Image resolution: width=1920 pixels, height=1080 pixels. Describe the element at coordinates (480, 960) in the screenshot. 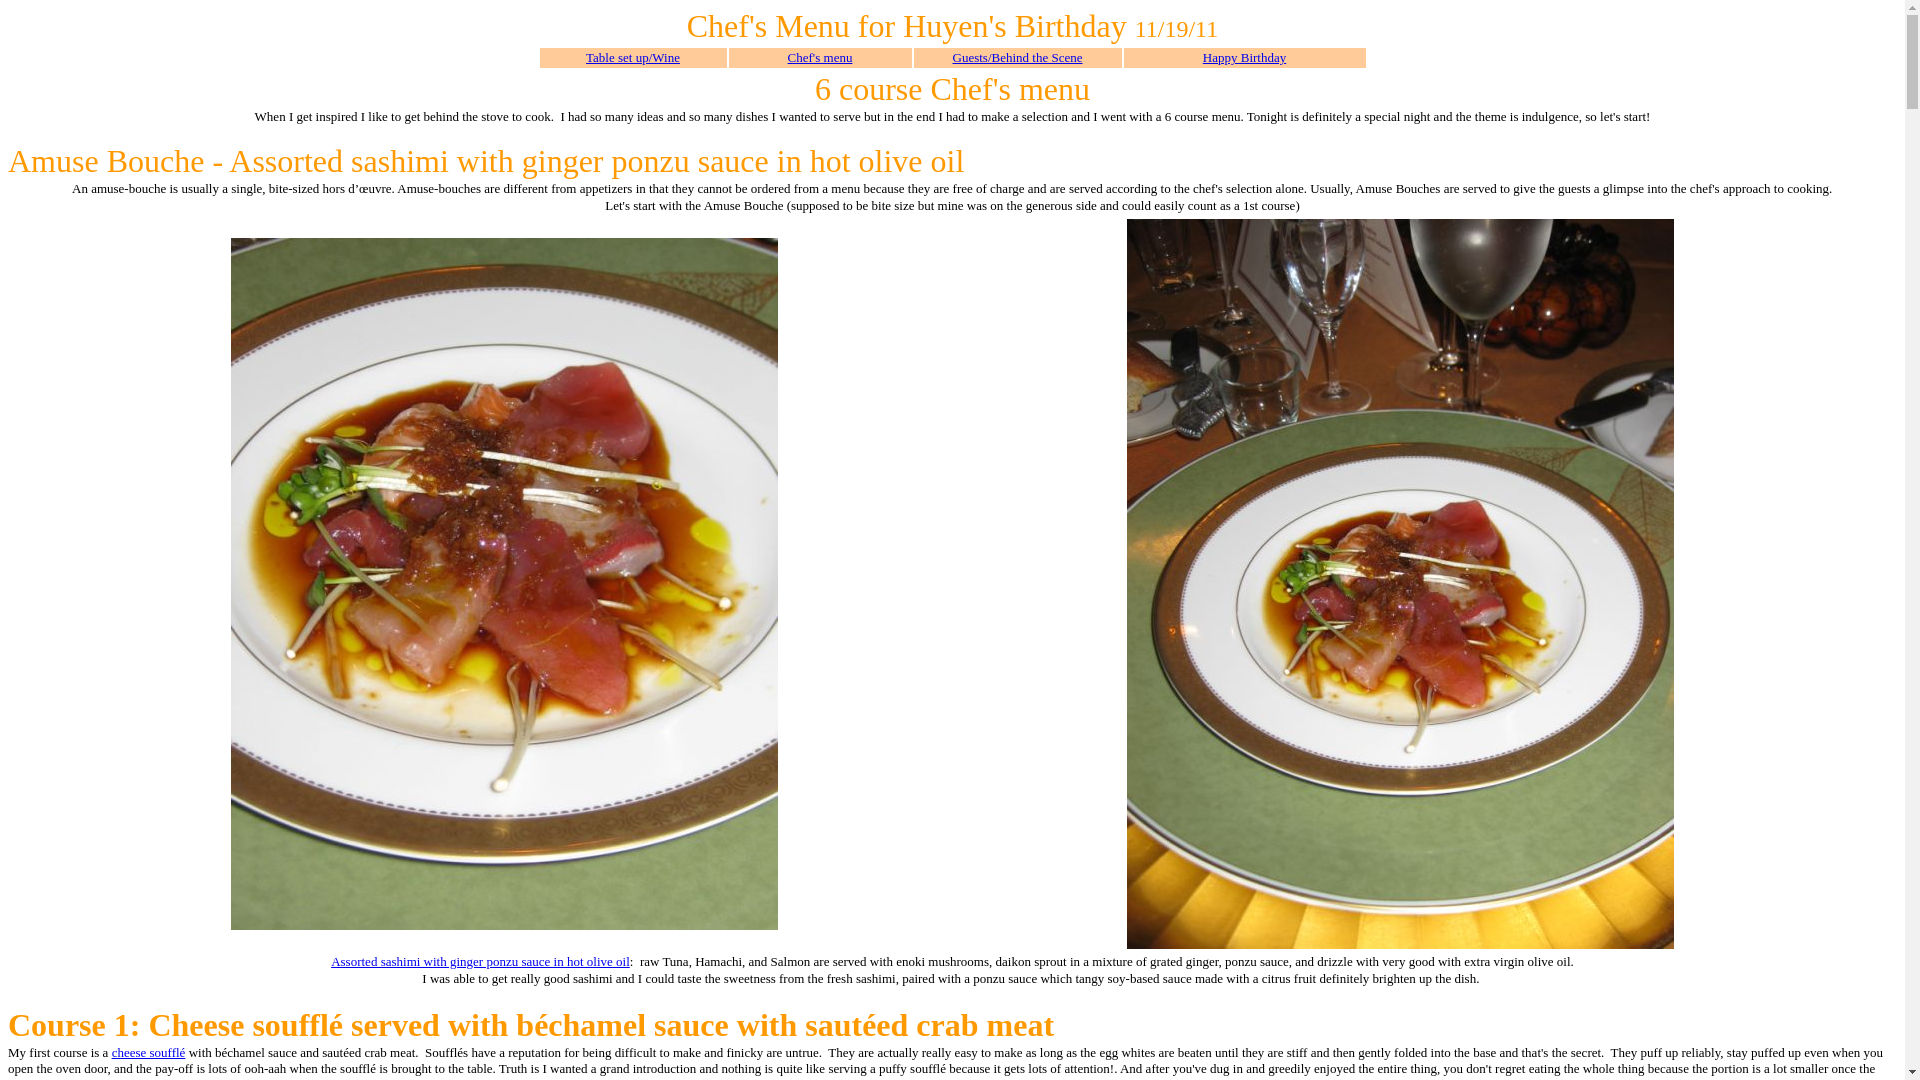

I see `Assorted sashimi with ginger ponzu sauce in hot olive oil` at that location.